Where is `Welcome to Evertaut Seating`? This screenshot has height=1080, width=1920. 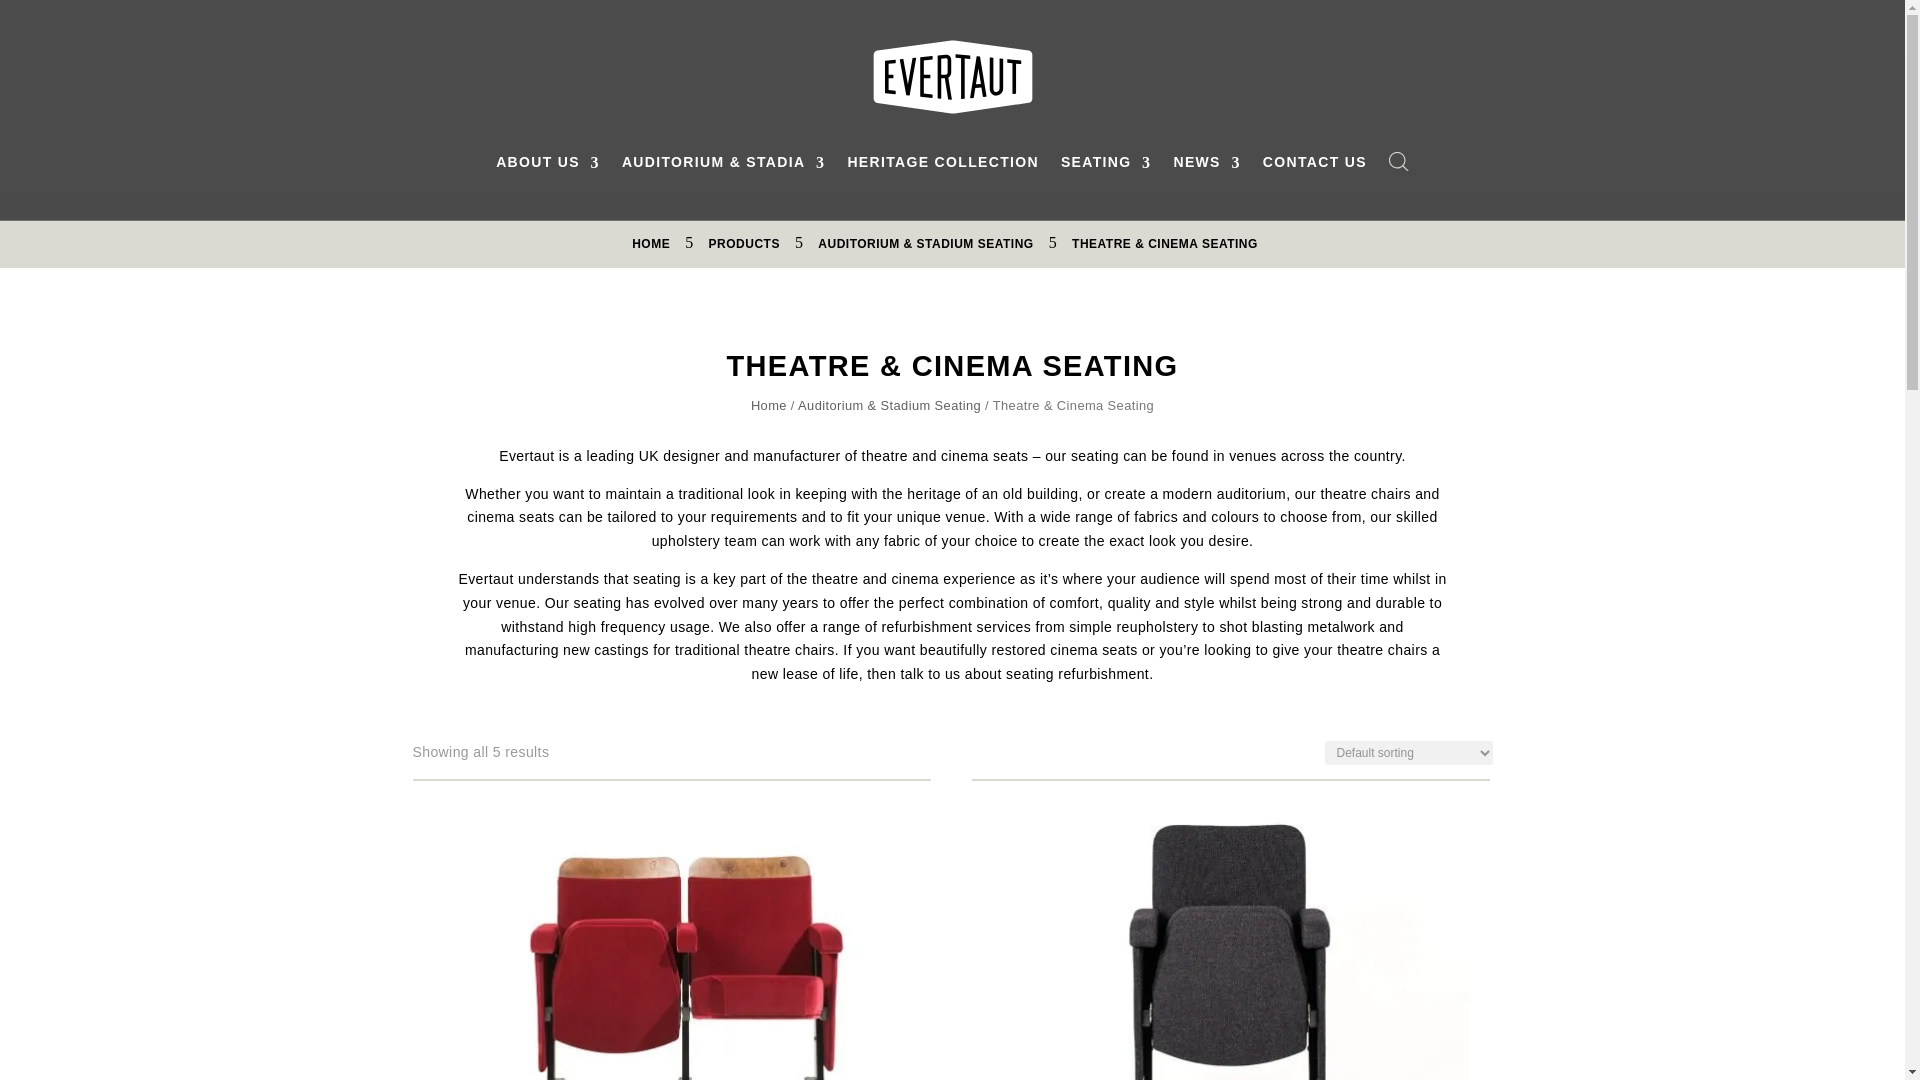
Welcome to Evertaut Seating is located at coordinates (952, 76).